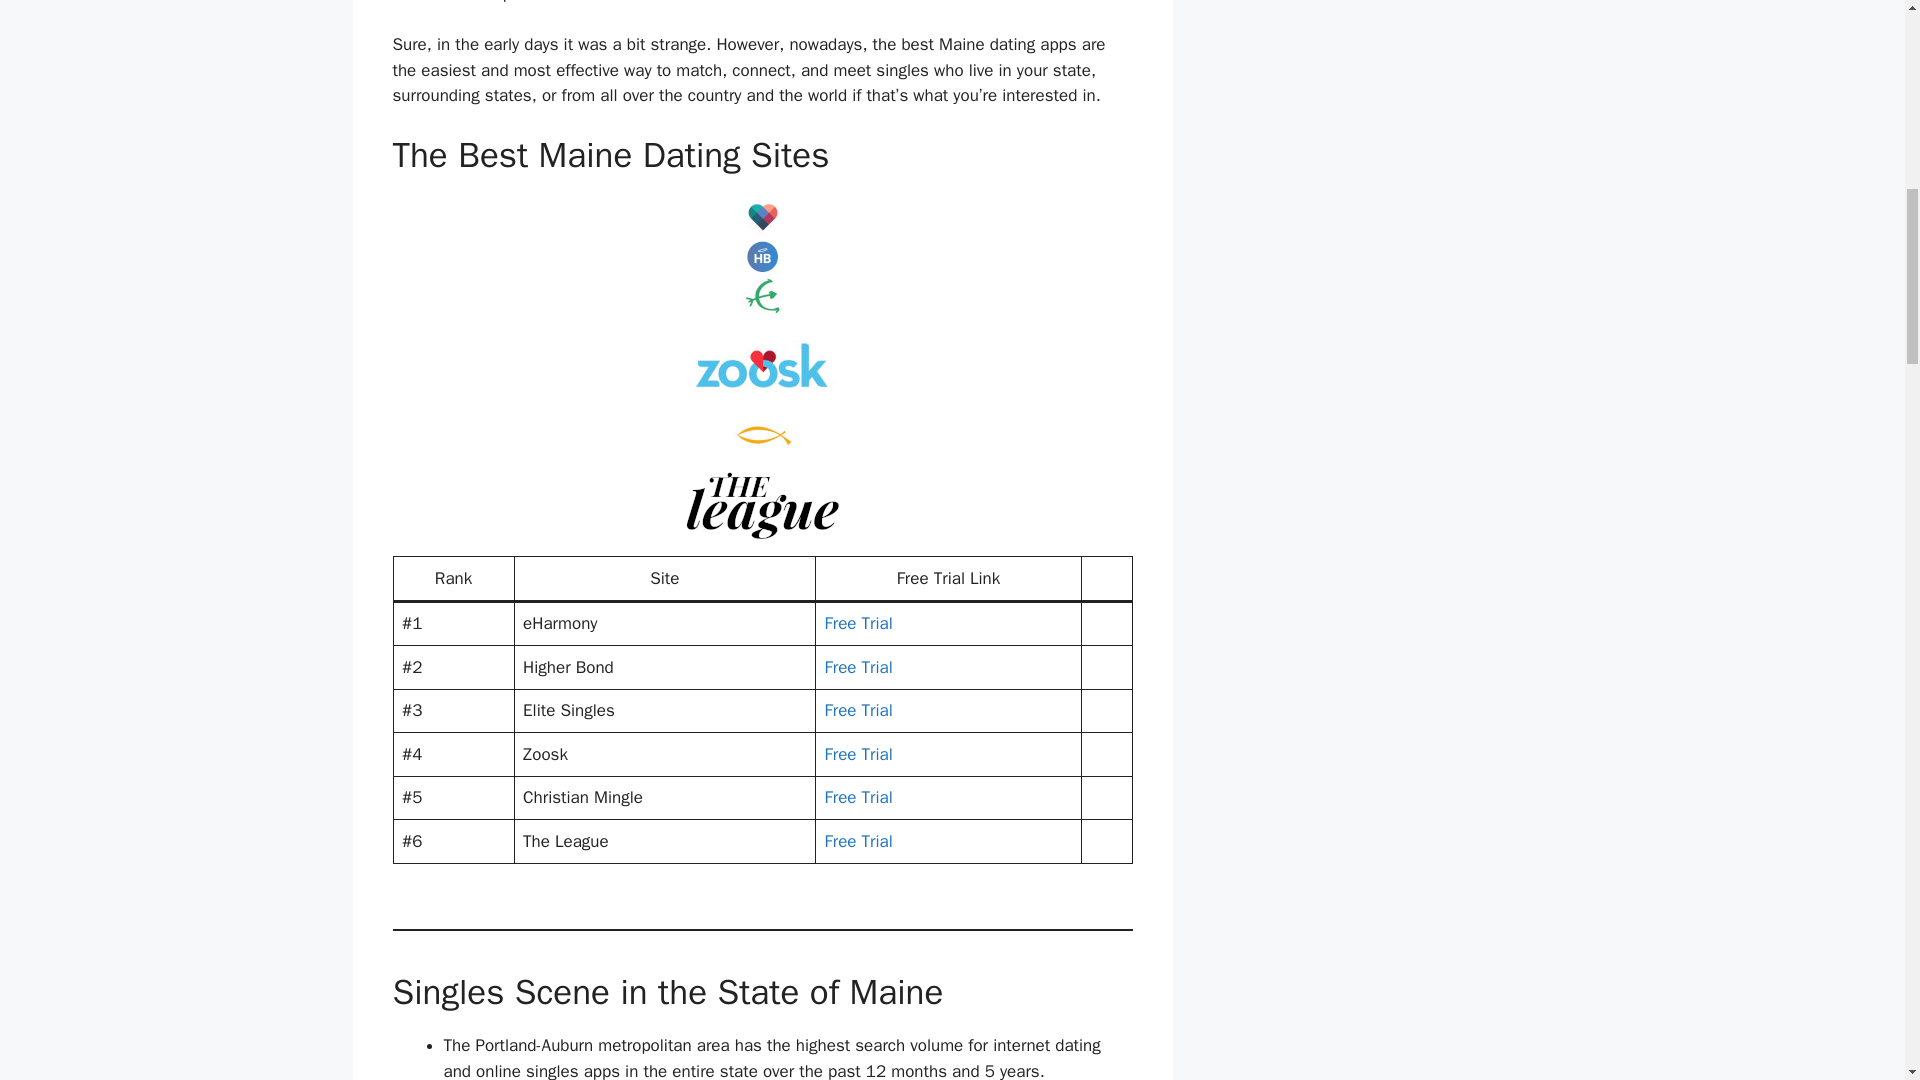  What do you see at coordinates (858, 754) in the screenshot?
I see `Free Trial` at bounding box center [858, 754].